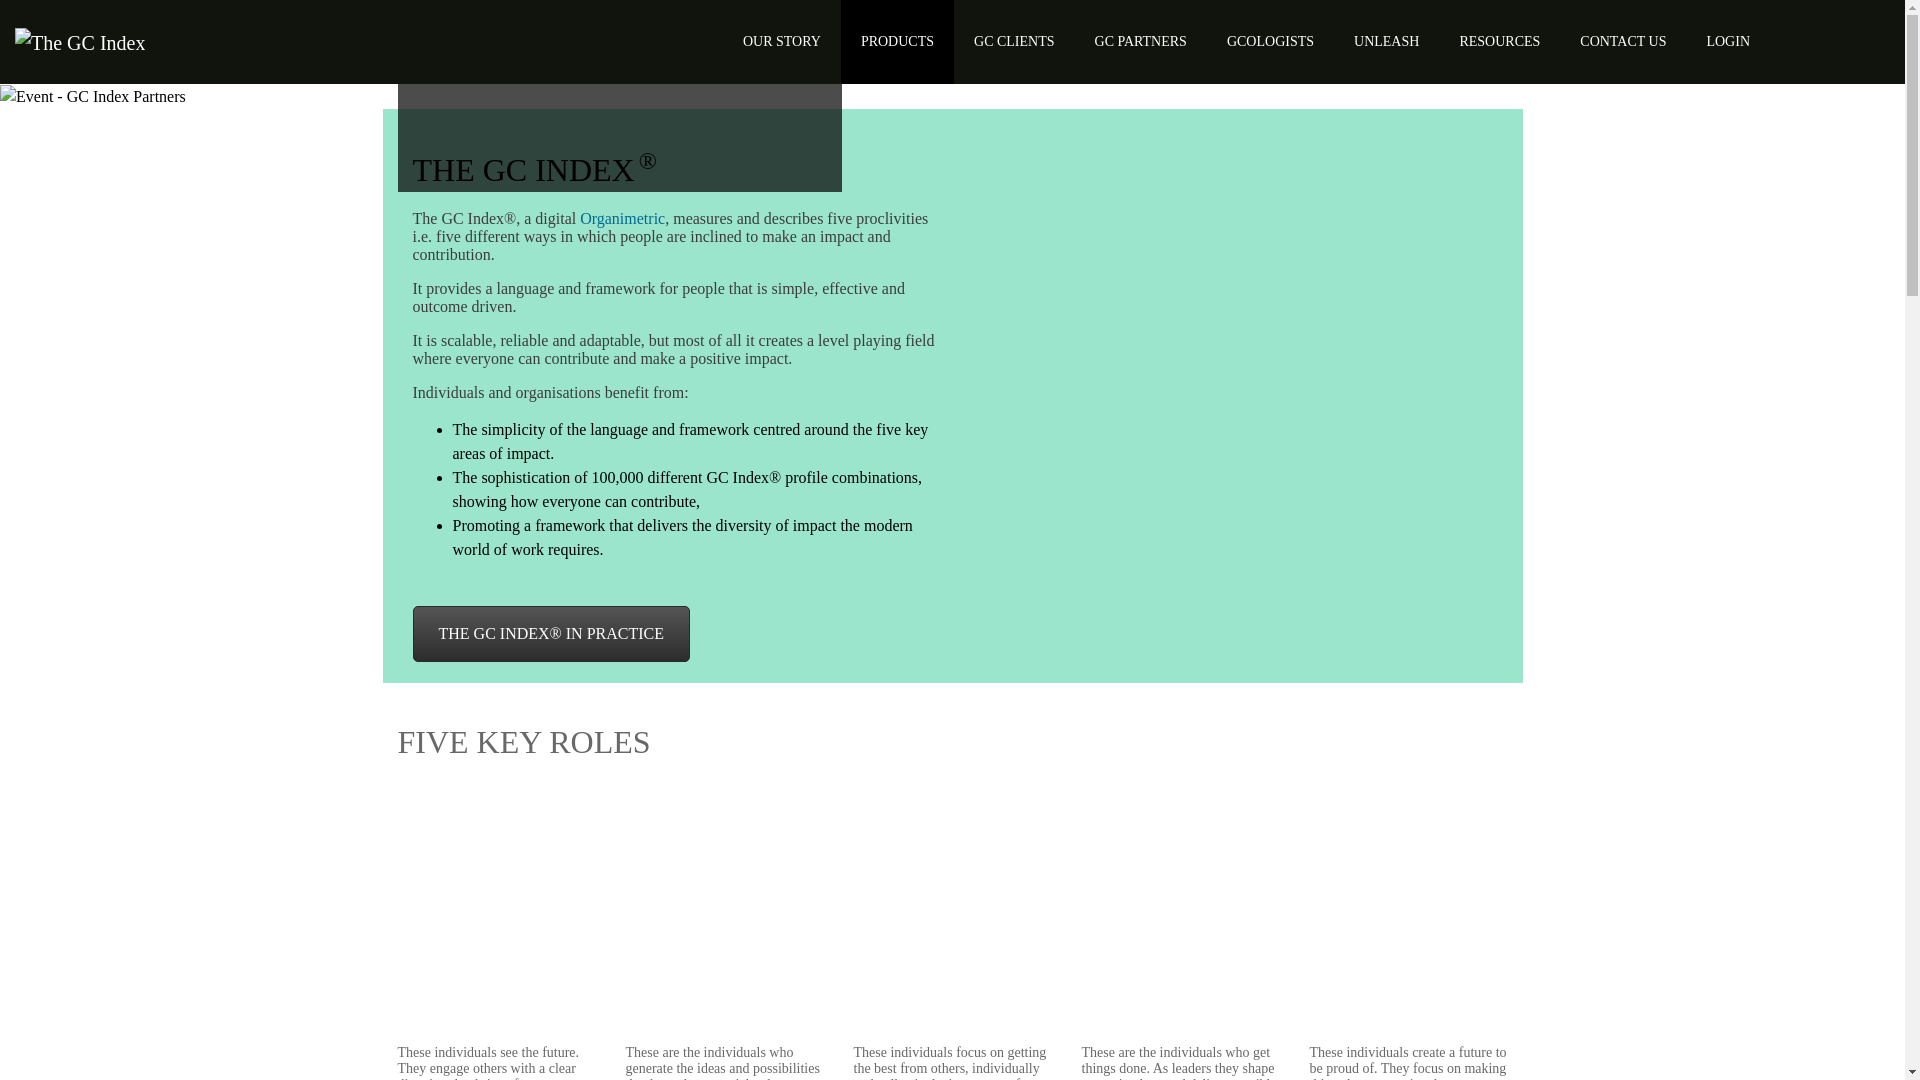 The width and height of the screenshot is (1920, 1080). I want to click on UNLEASH, so click(1386, 42).